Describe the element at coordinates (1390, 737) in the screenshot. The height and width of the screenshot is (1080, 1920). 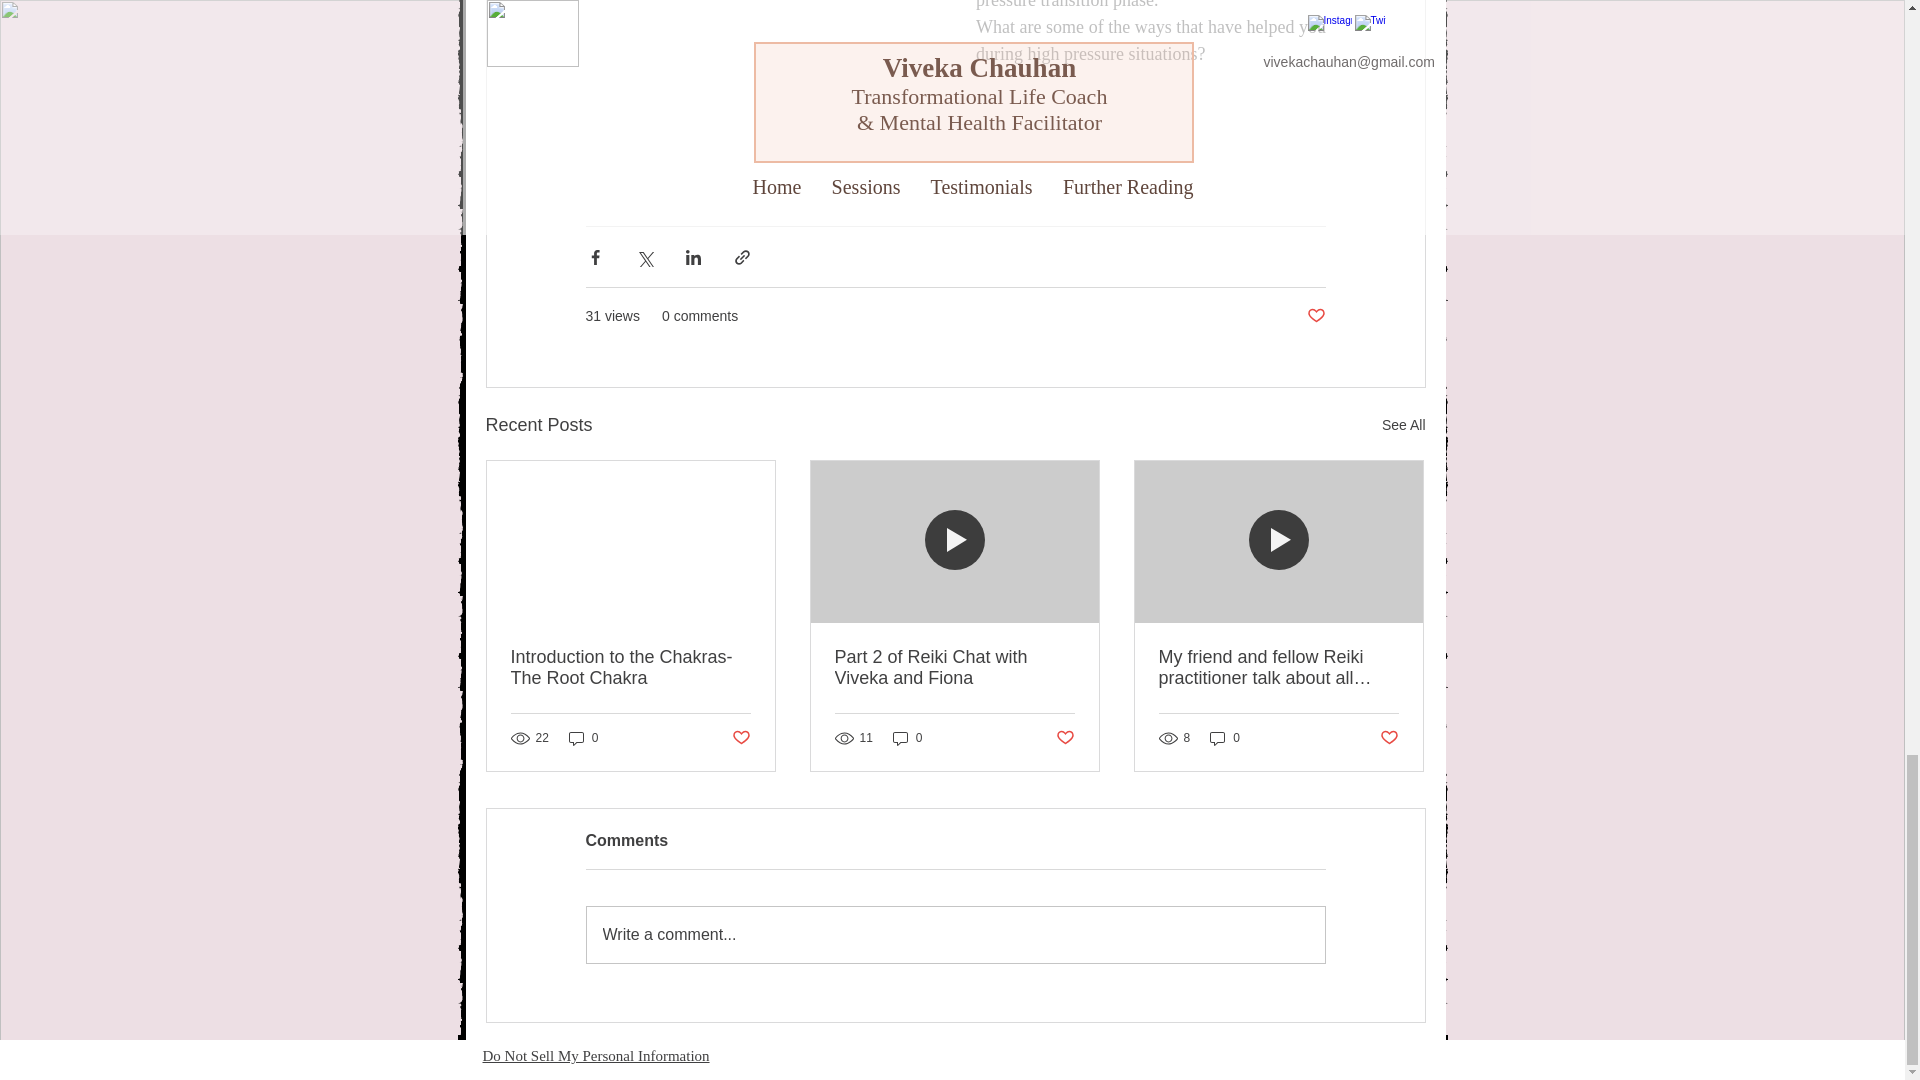
I see `Post not marked as liked` at that location.